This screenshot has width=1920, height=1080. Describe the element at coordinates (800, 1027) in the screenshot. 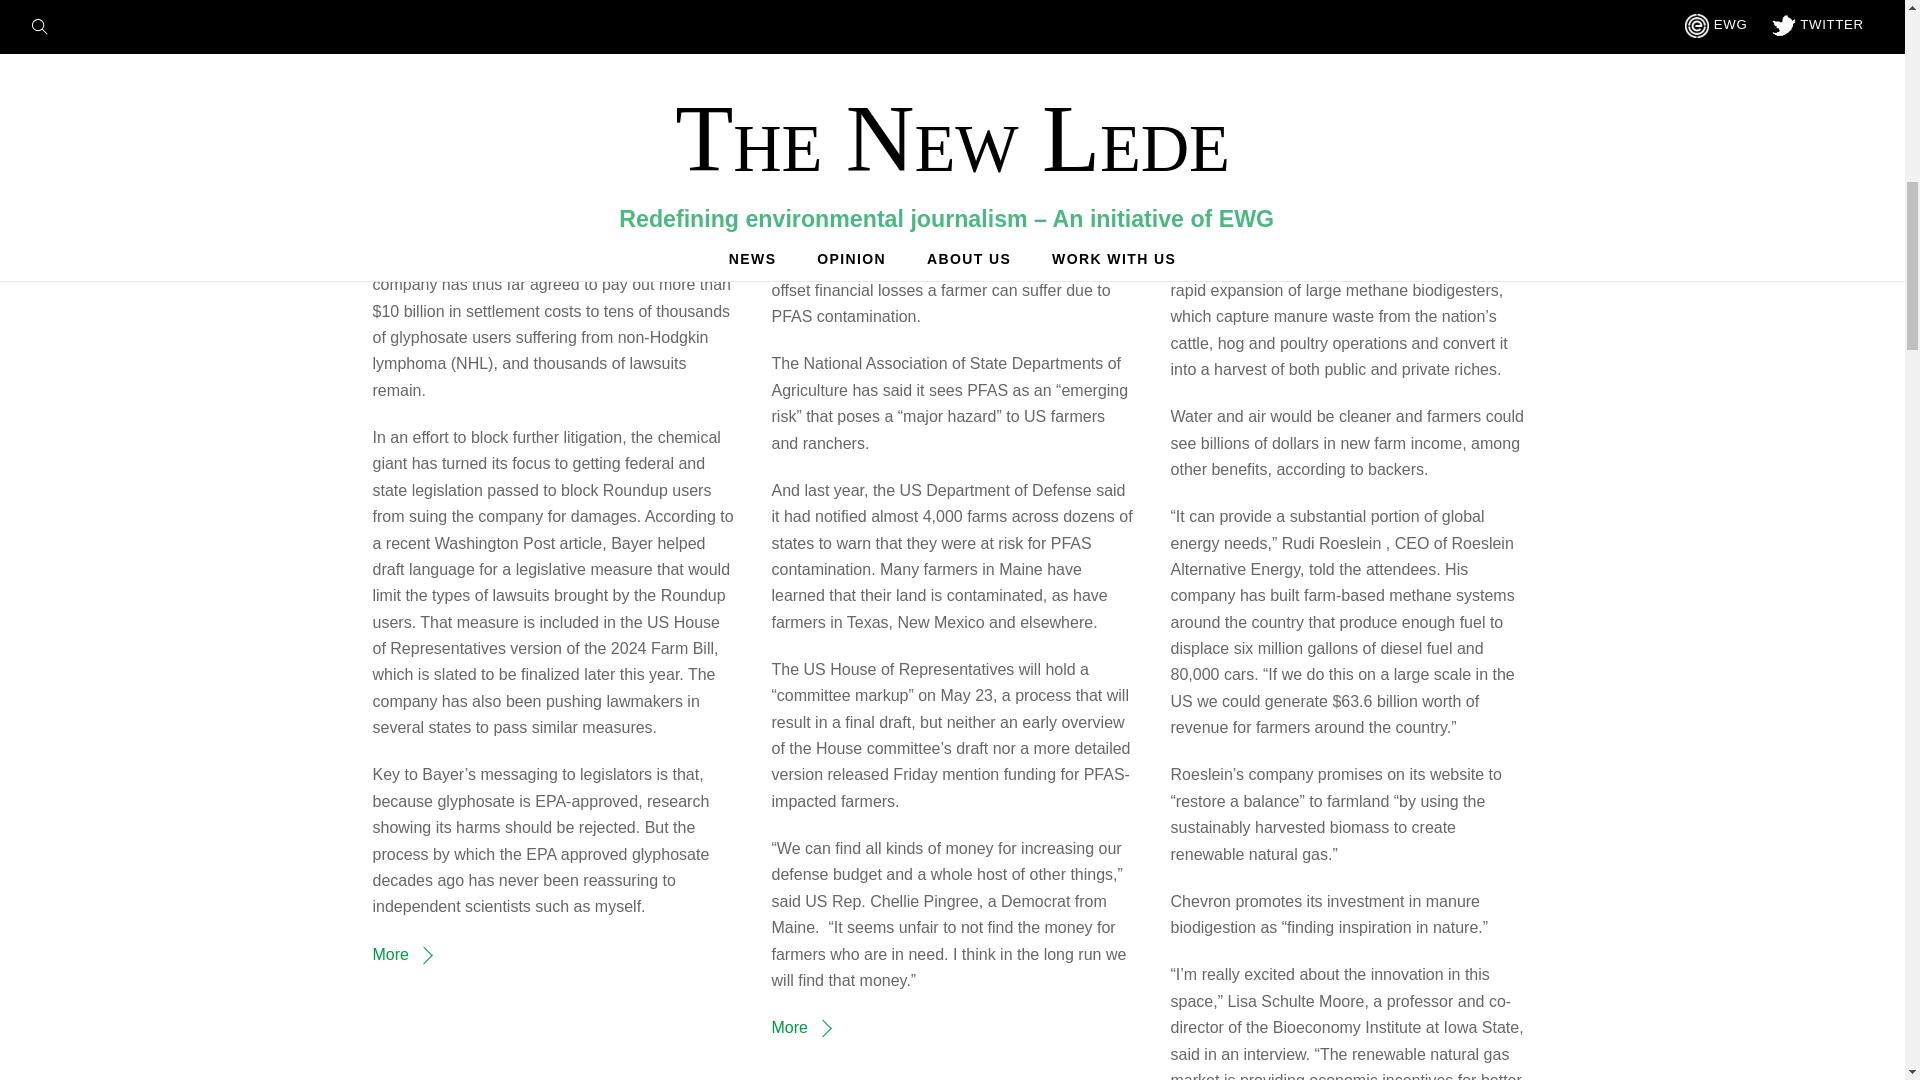

I see `More` at that location.